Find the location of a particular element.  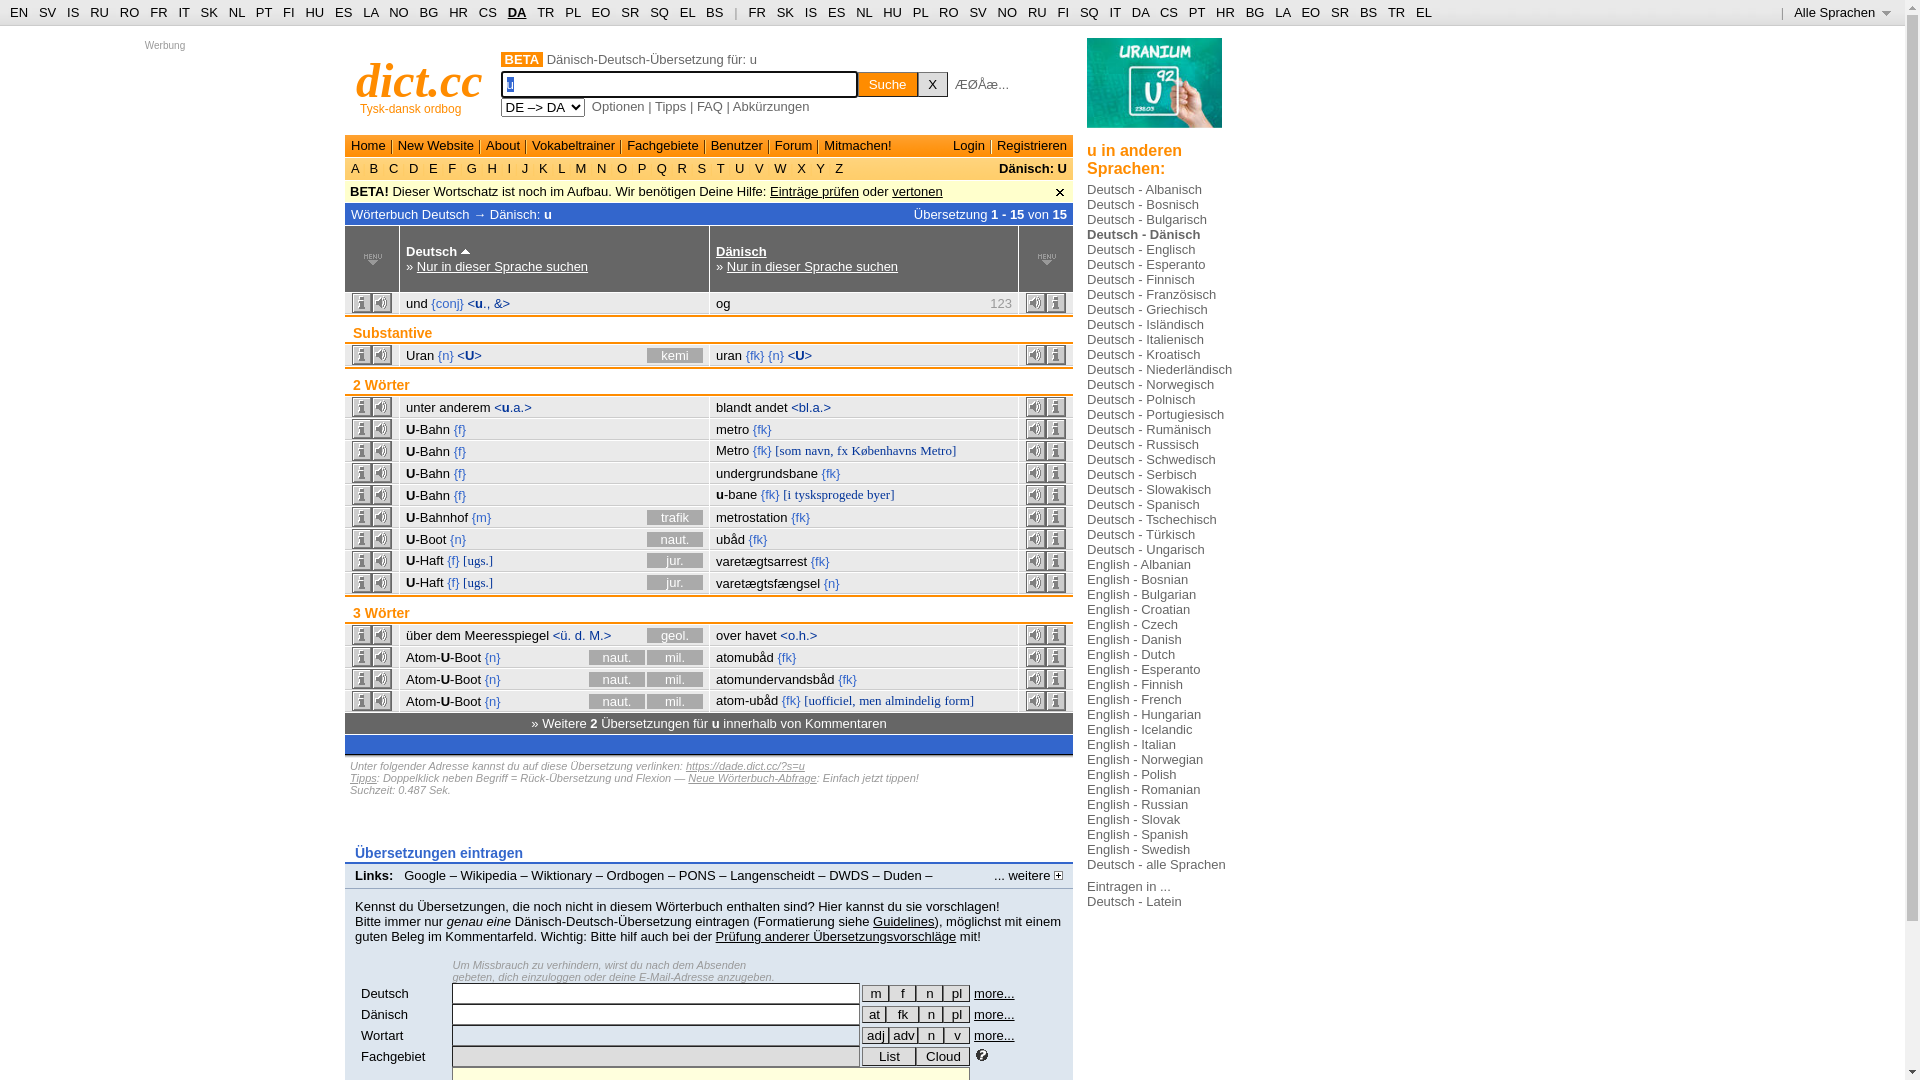

unter is located at coordinates (421, 408).